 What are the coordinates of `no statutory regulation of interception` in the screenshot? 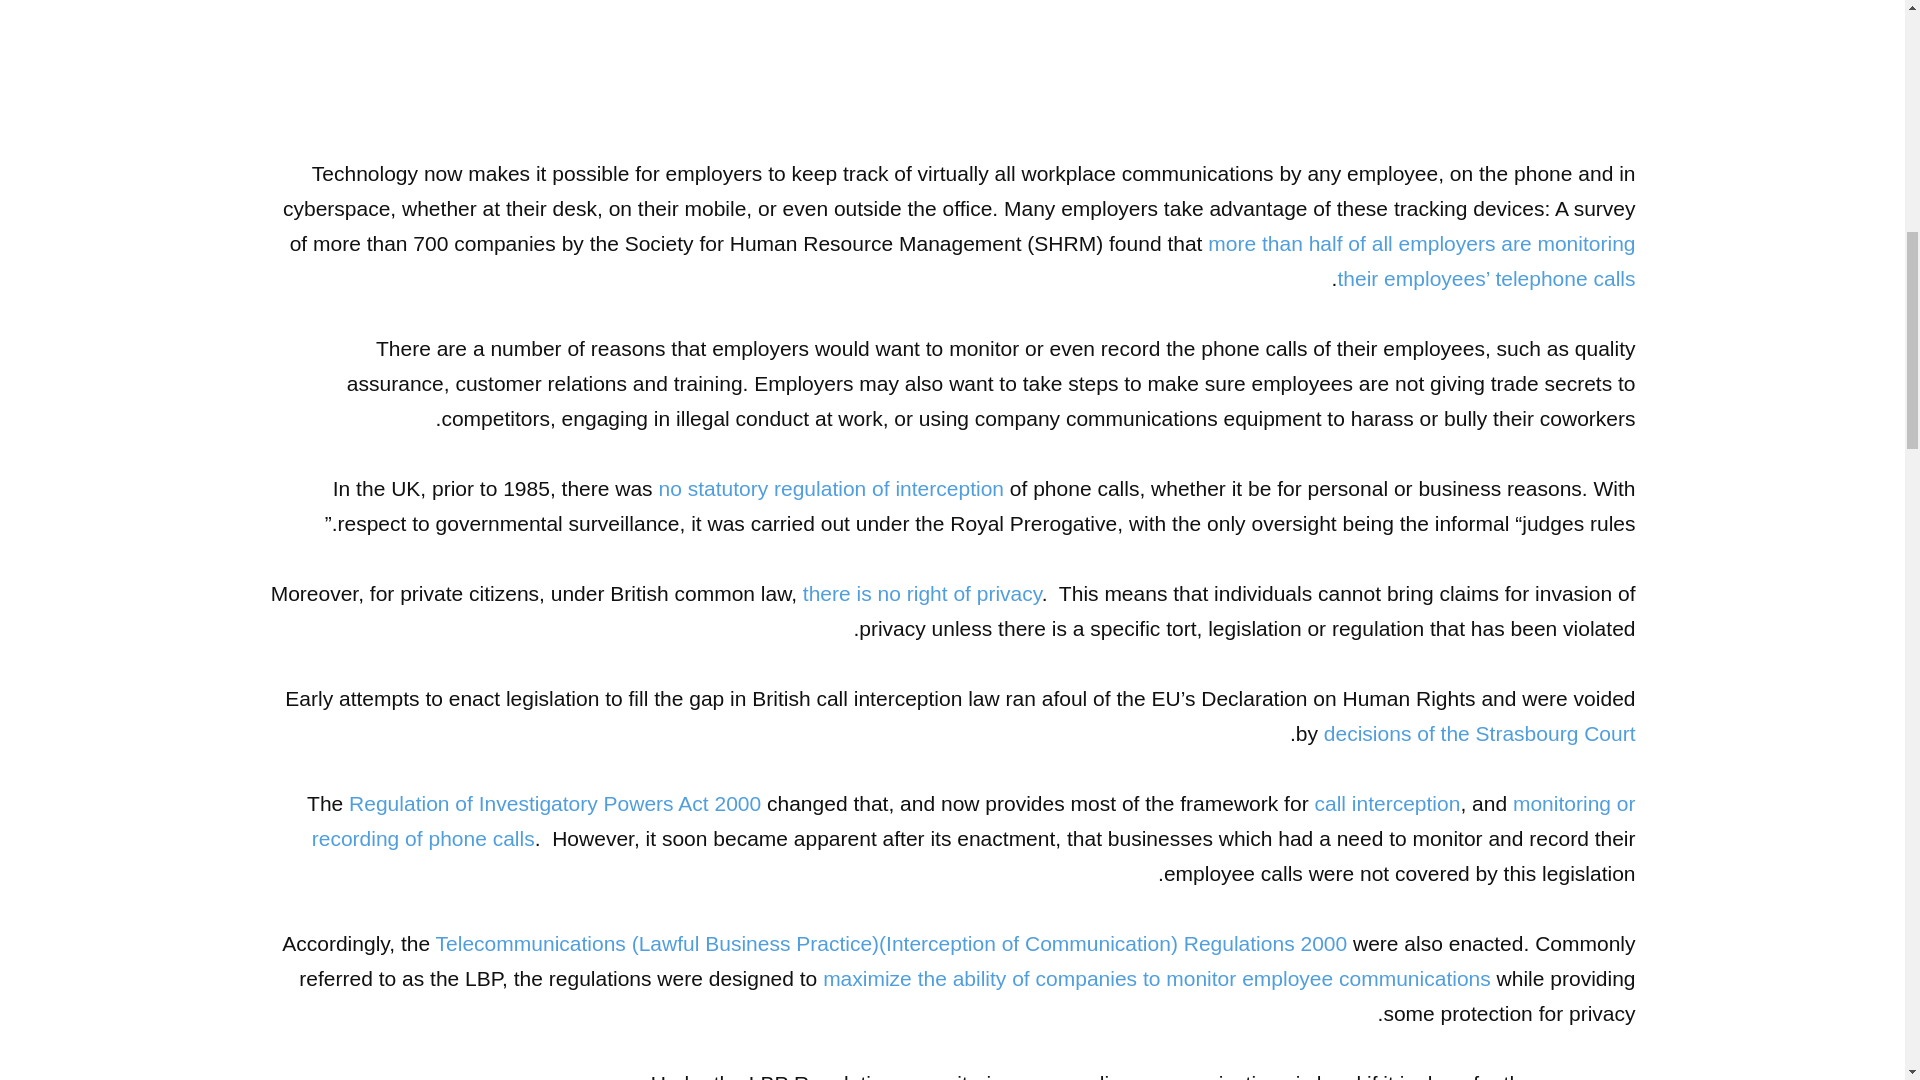 It's located at (831, 488).